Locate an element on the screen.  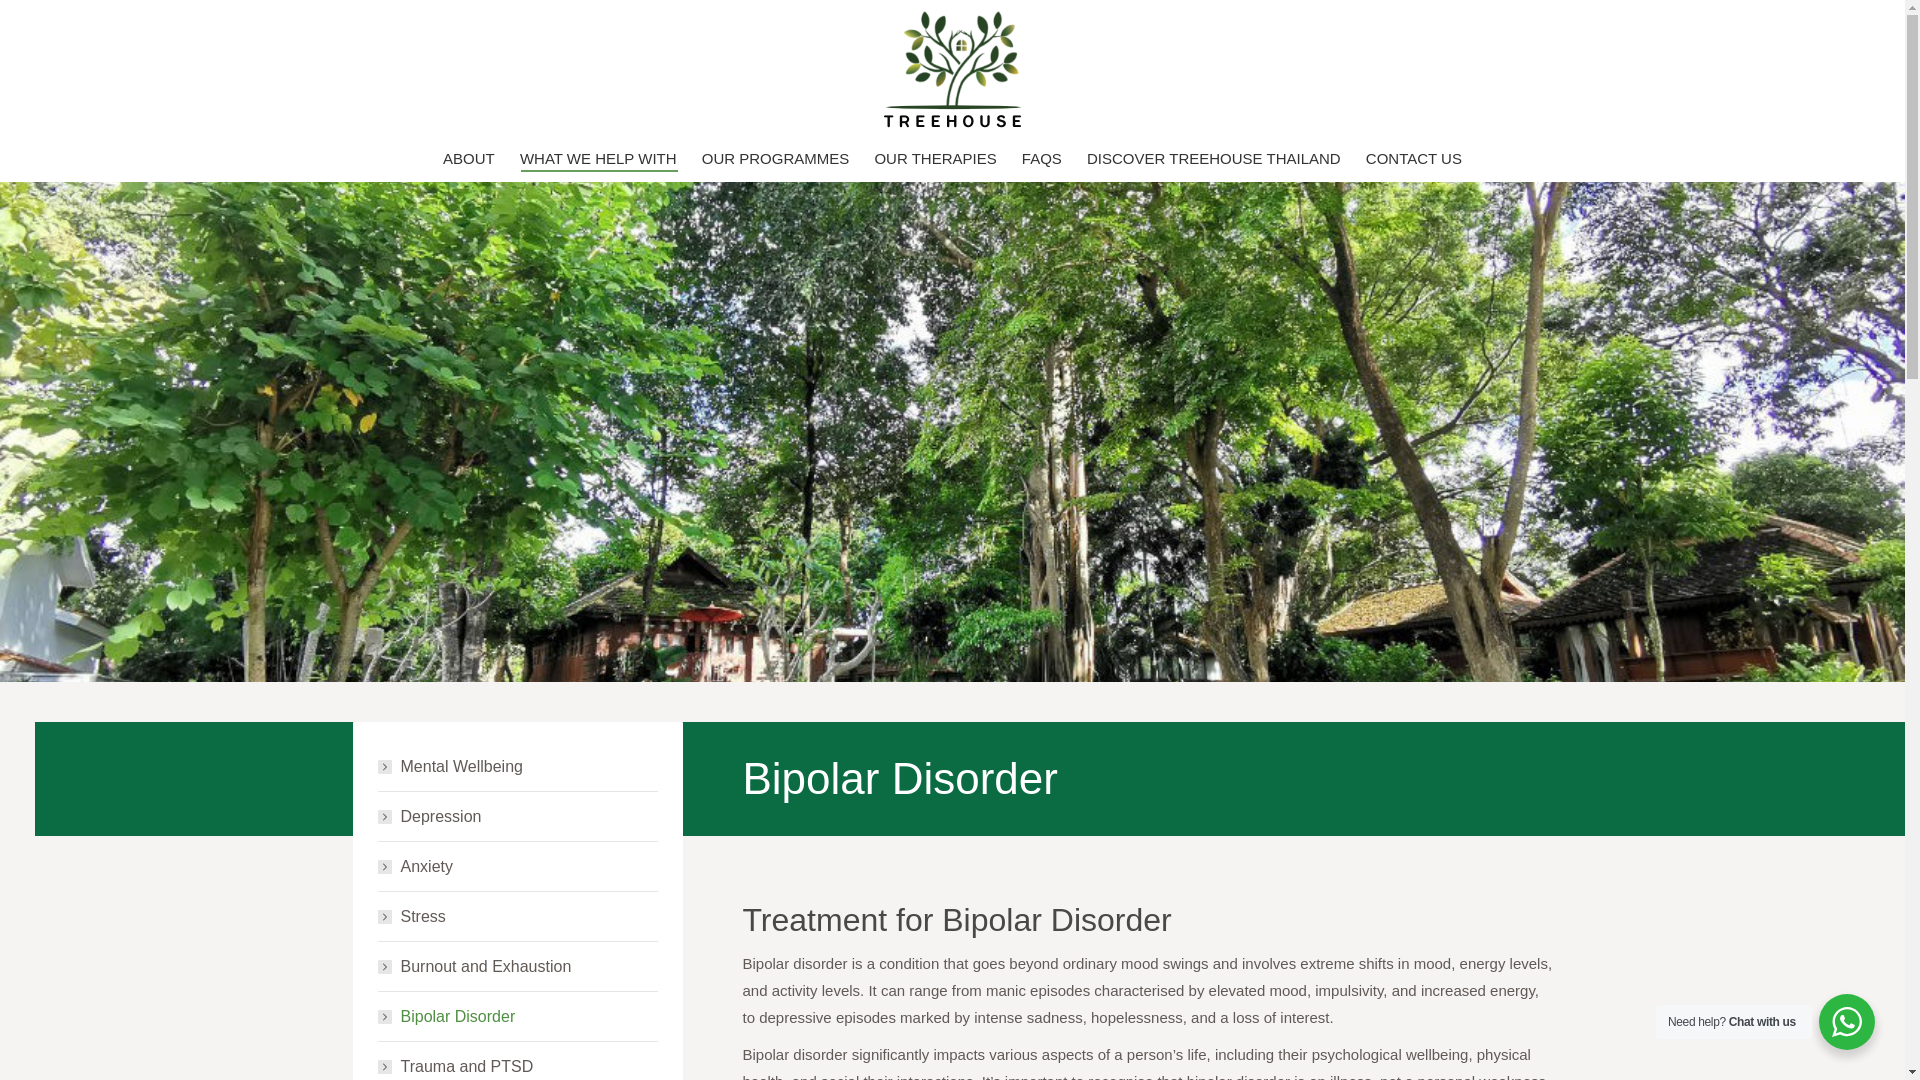
OUR PROGRAMMES is located at coordinates (775, 158).